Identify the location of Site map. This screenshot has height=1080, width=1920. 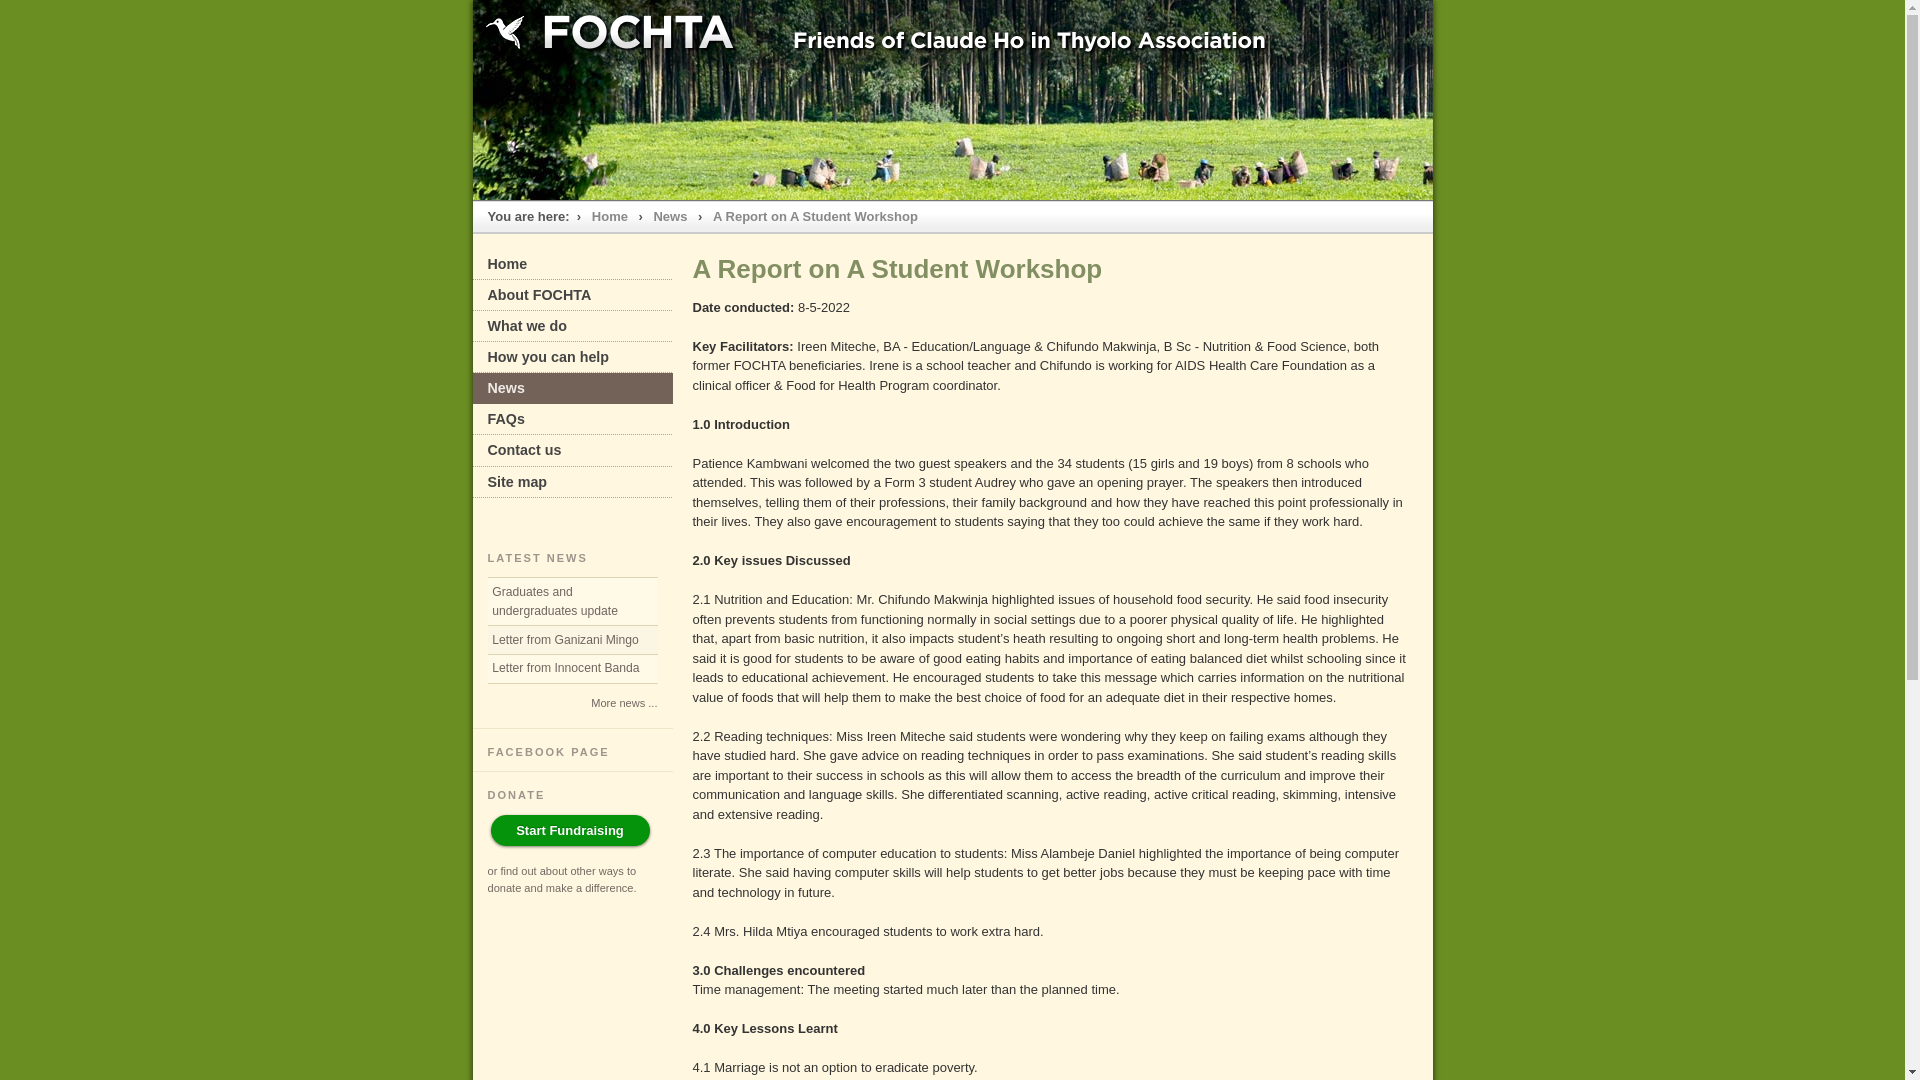
(572, 482).